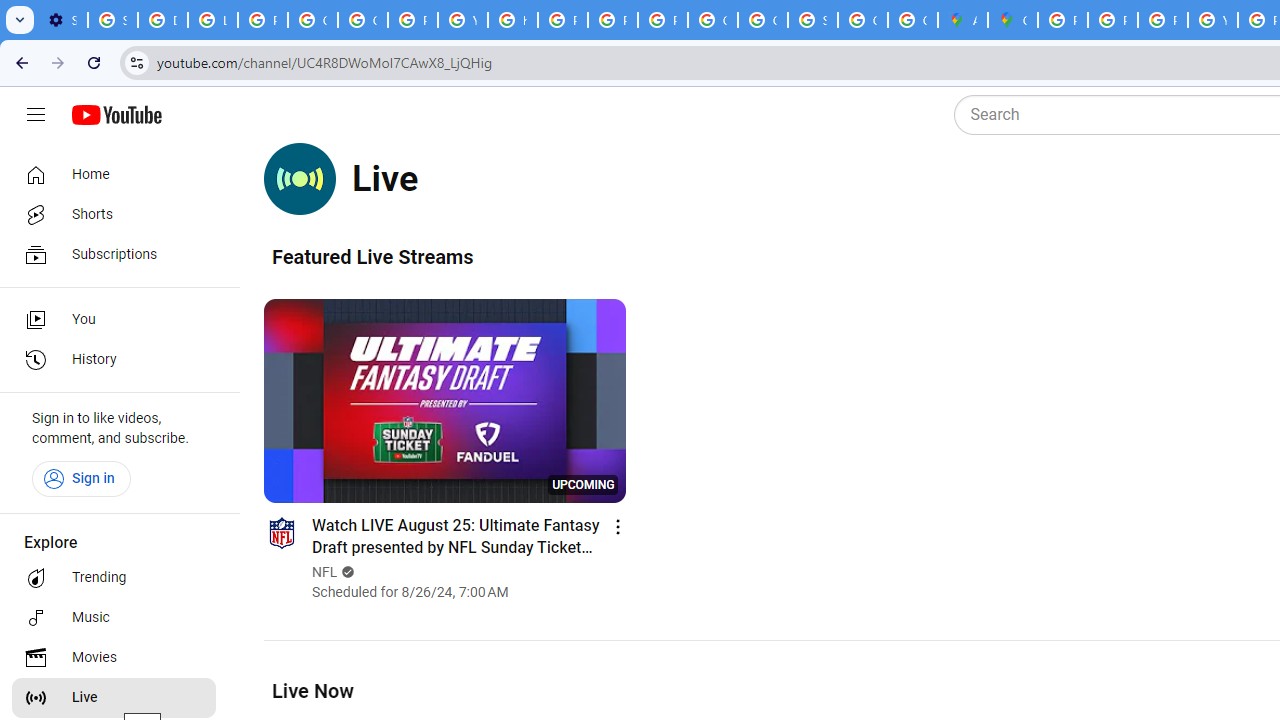  What do you see at coordinates (462, 20) in the screenshot?
I see `YouTube` at bounding box center [462, 20].